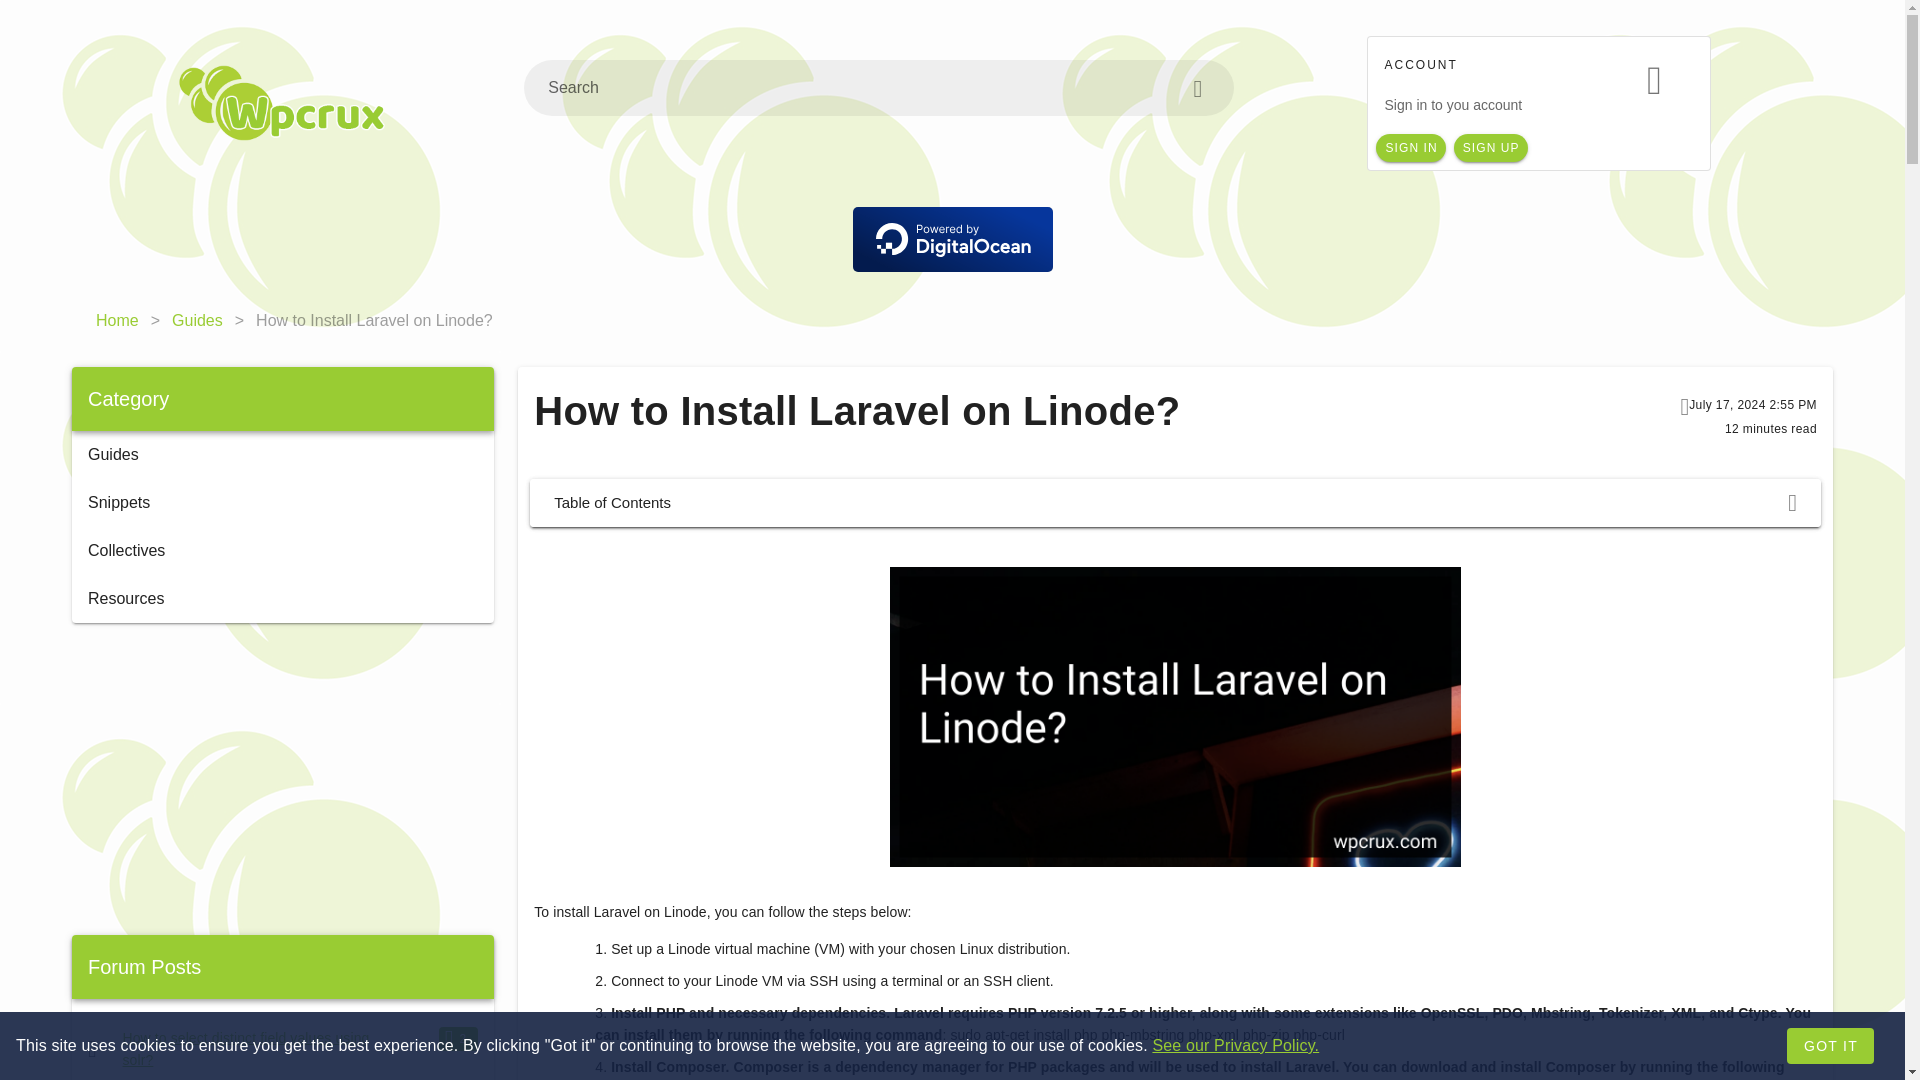 The width and height of the screenshot is (1920, 1080). What do you see at coordinates (282, 454) in the screenshot?
I see `Guides` at bounding box center [282, 454].